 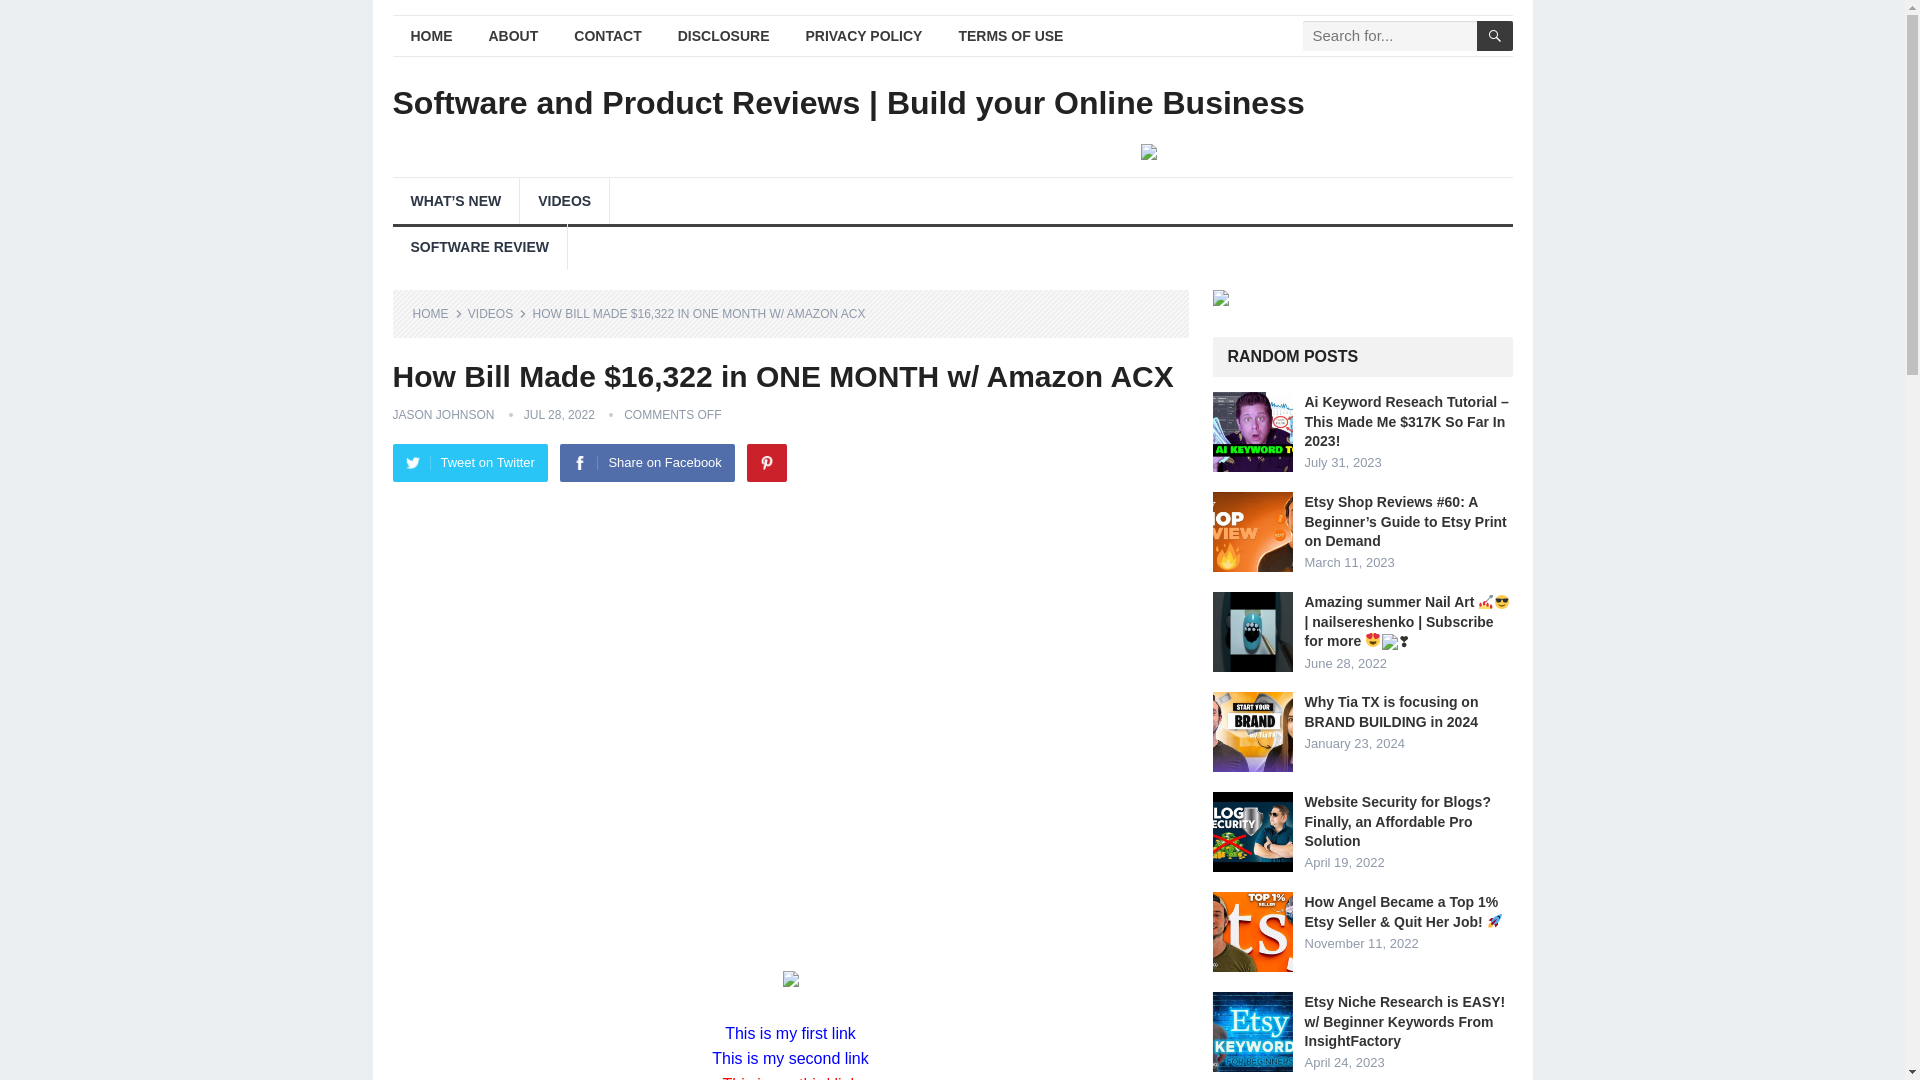 What do you see at coordinates (478, 246) in the screenshot?
I see `SOFTWARE REVIEW` at bounding box center [478, 246].